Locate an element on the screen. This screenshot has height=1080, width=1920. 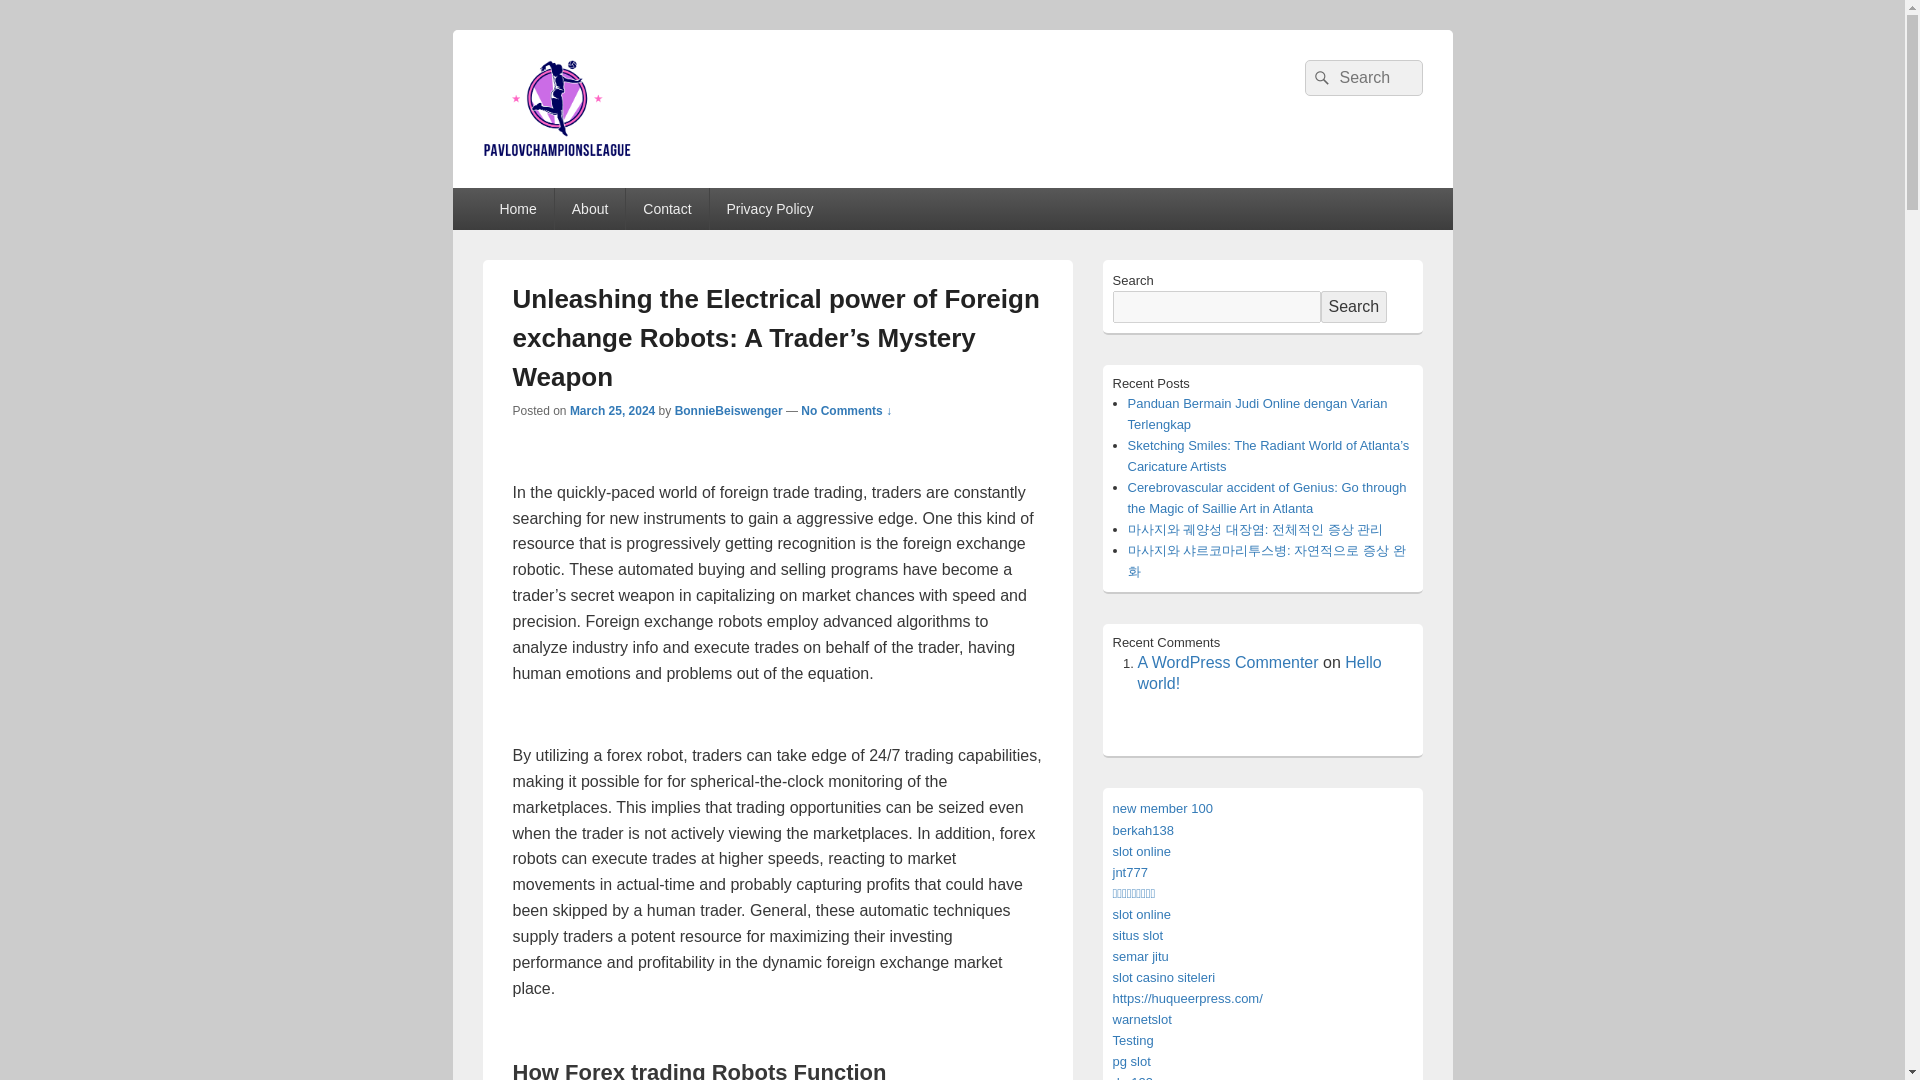
slot casino siteleri is located at coordinates (1163, 976).